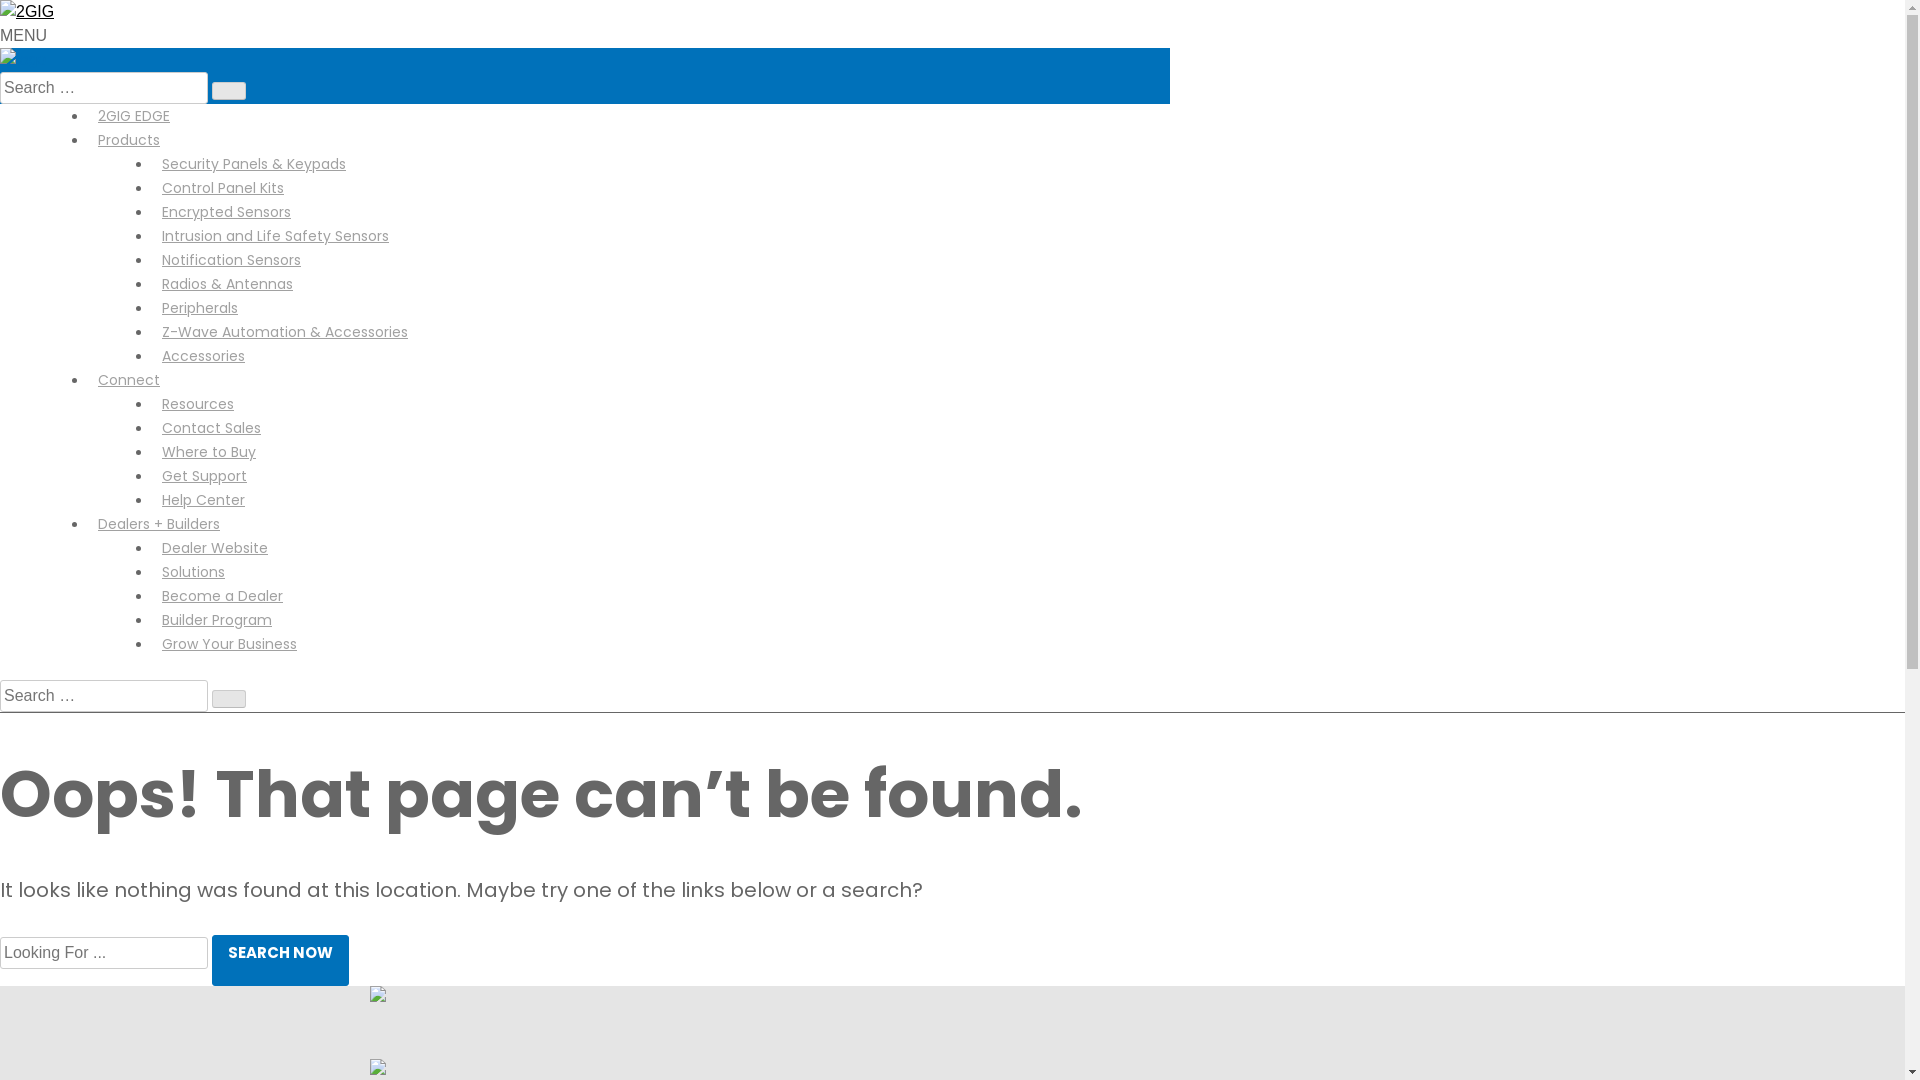 This screenshot has width=1920, height=1080. What do you see at coordinates (209, 452) in the screenshot?
I see `Where to Buy` at bounding box center [209, 452].